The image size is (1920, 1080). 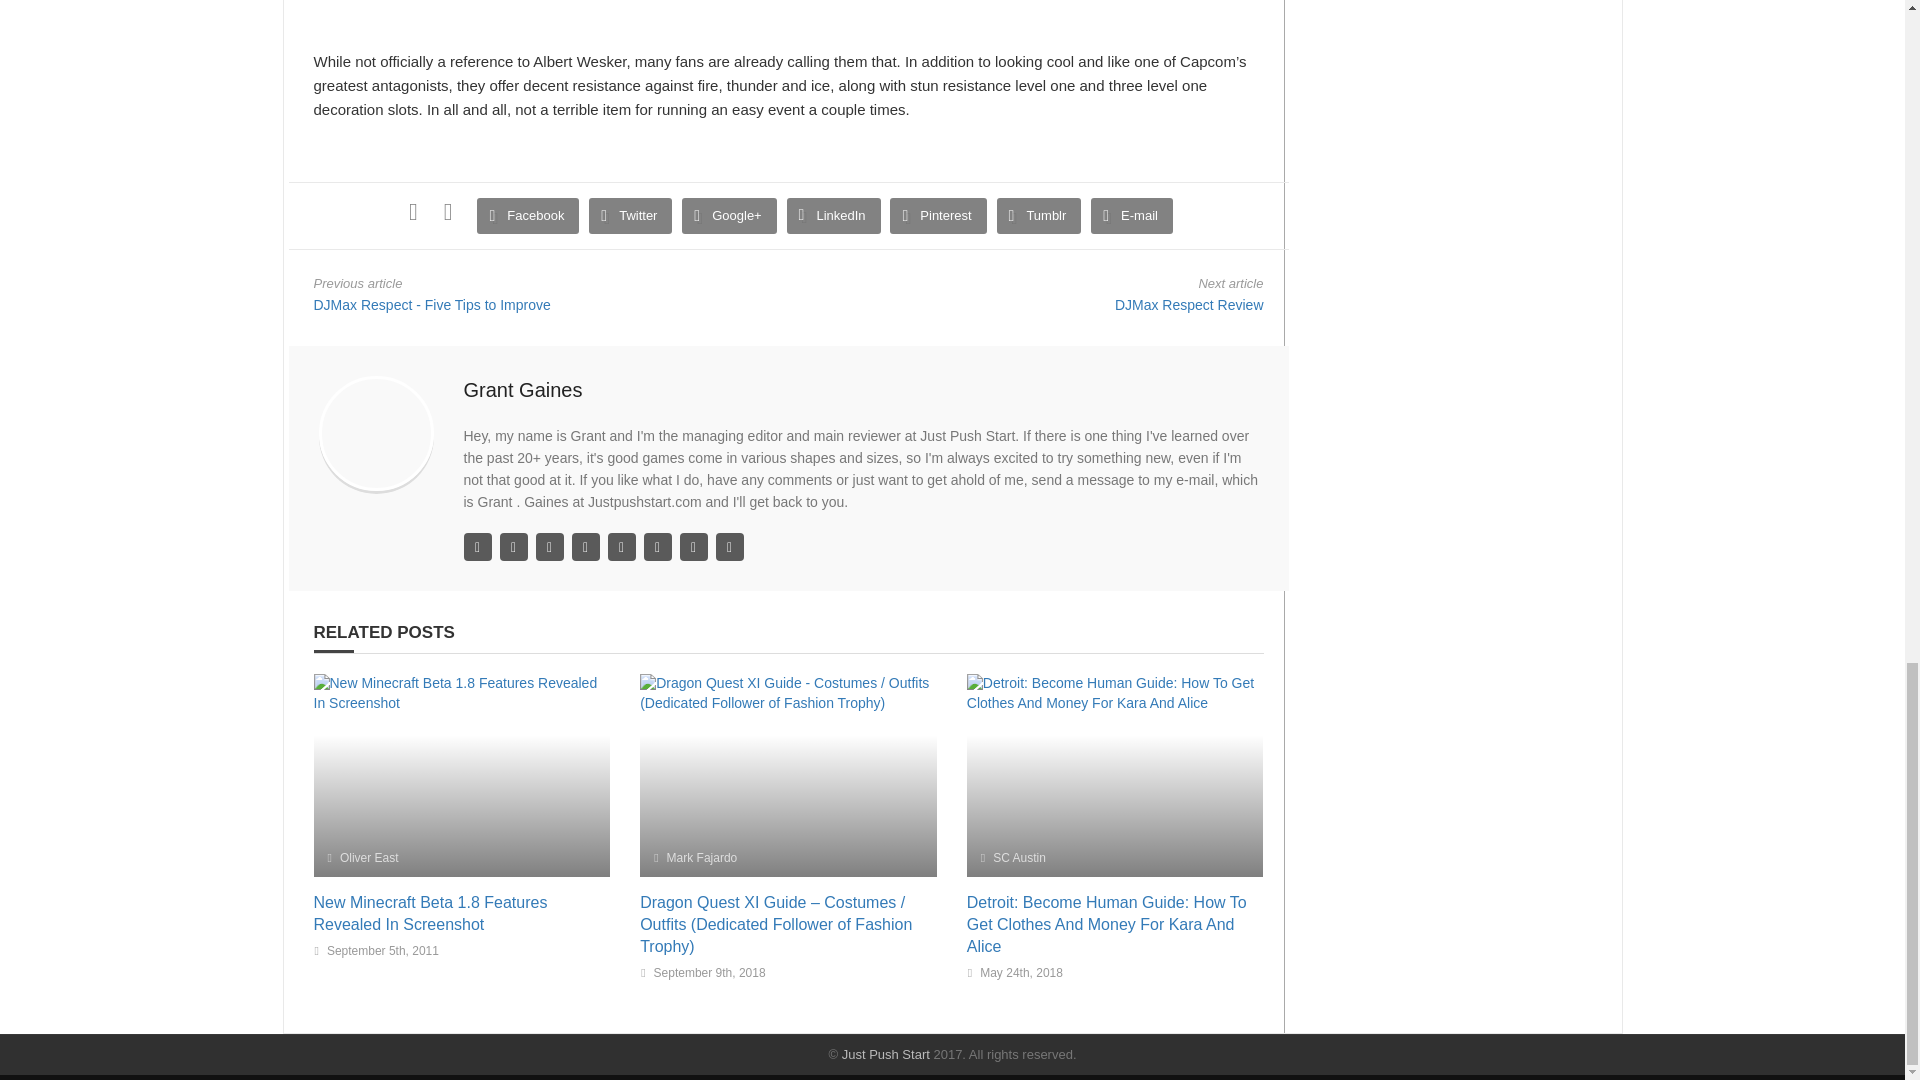 What do you see at coordinates (1189, 305) in the screenshot?
I see `DJMax Respect Review` at bounding box center [1189, 305].